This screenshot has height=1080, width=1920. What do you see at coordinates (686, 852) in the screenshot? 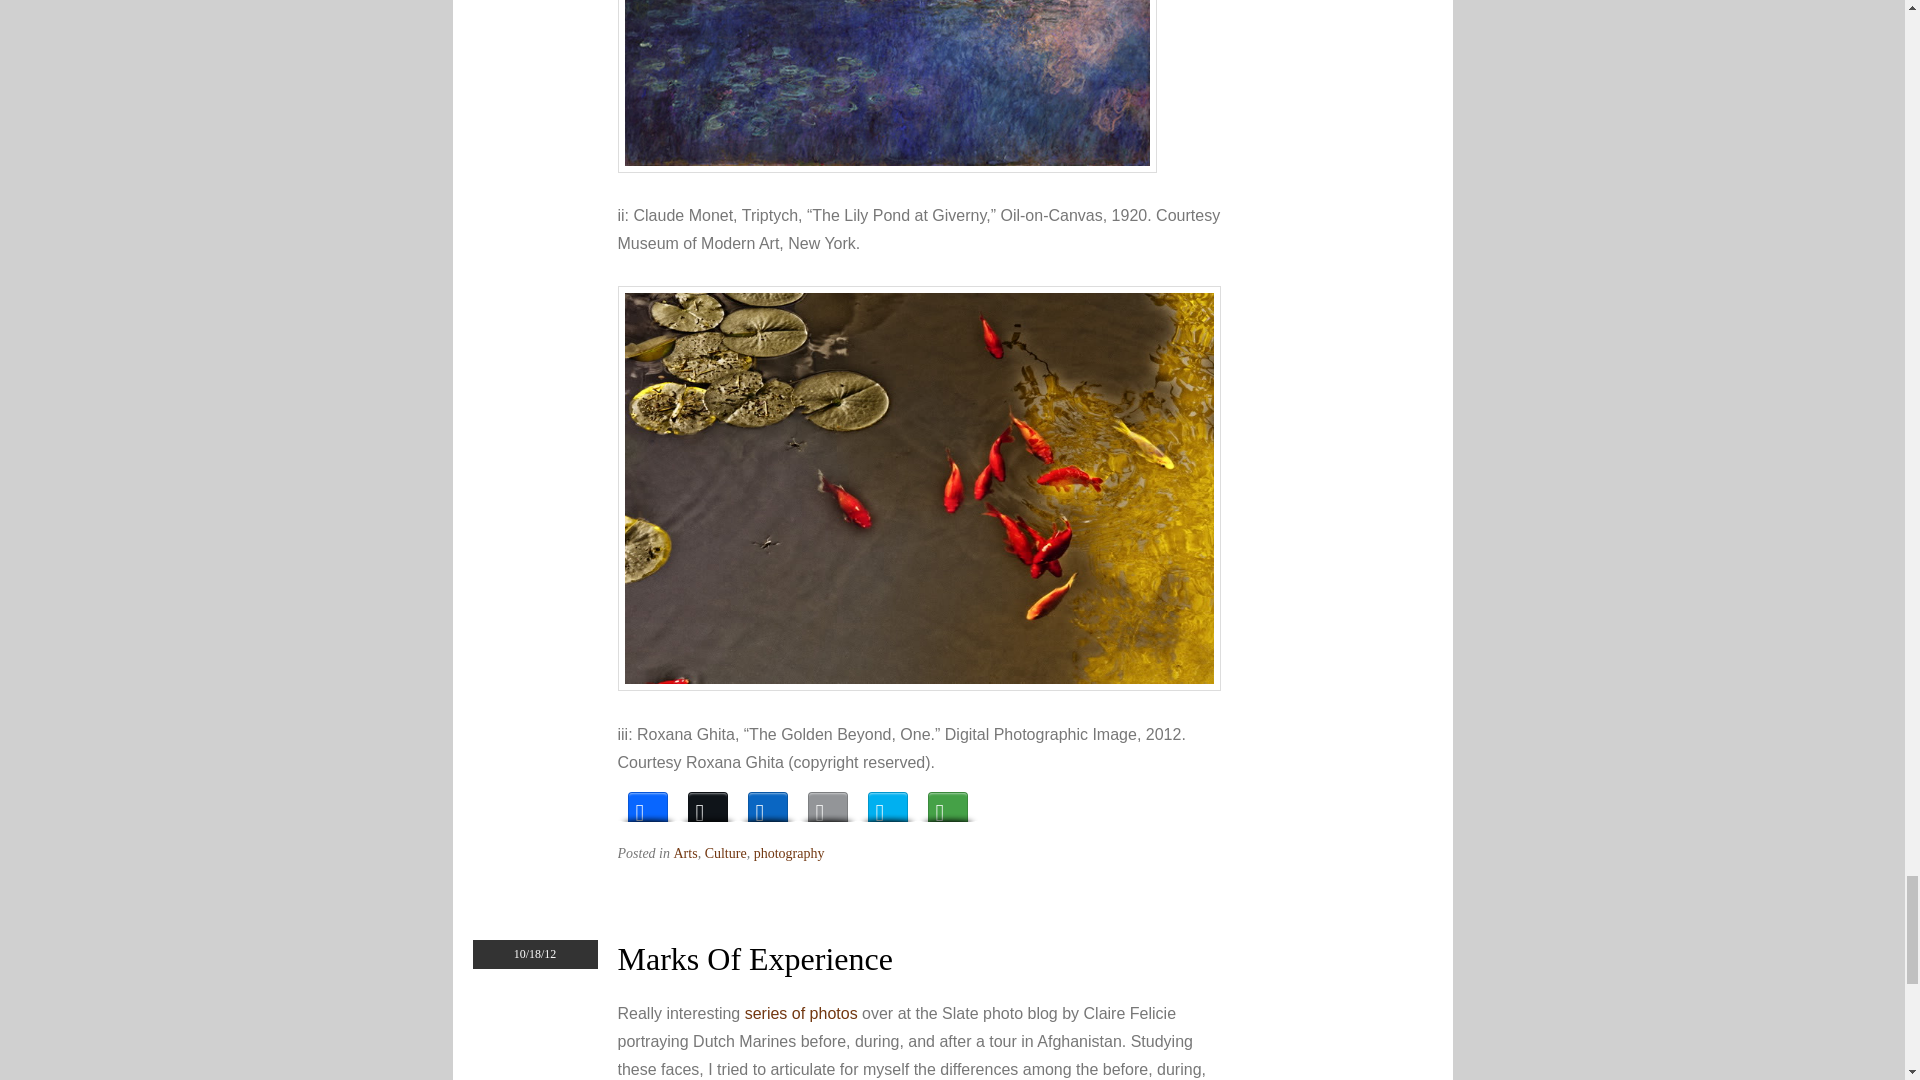
I see `Arts` at bounding box center [686, 852].